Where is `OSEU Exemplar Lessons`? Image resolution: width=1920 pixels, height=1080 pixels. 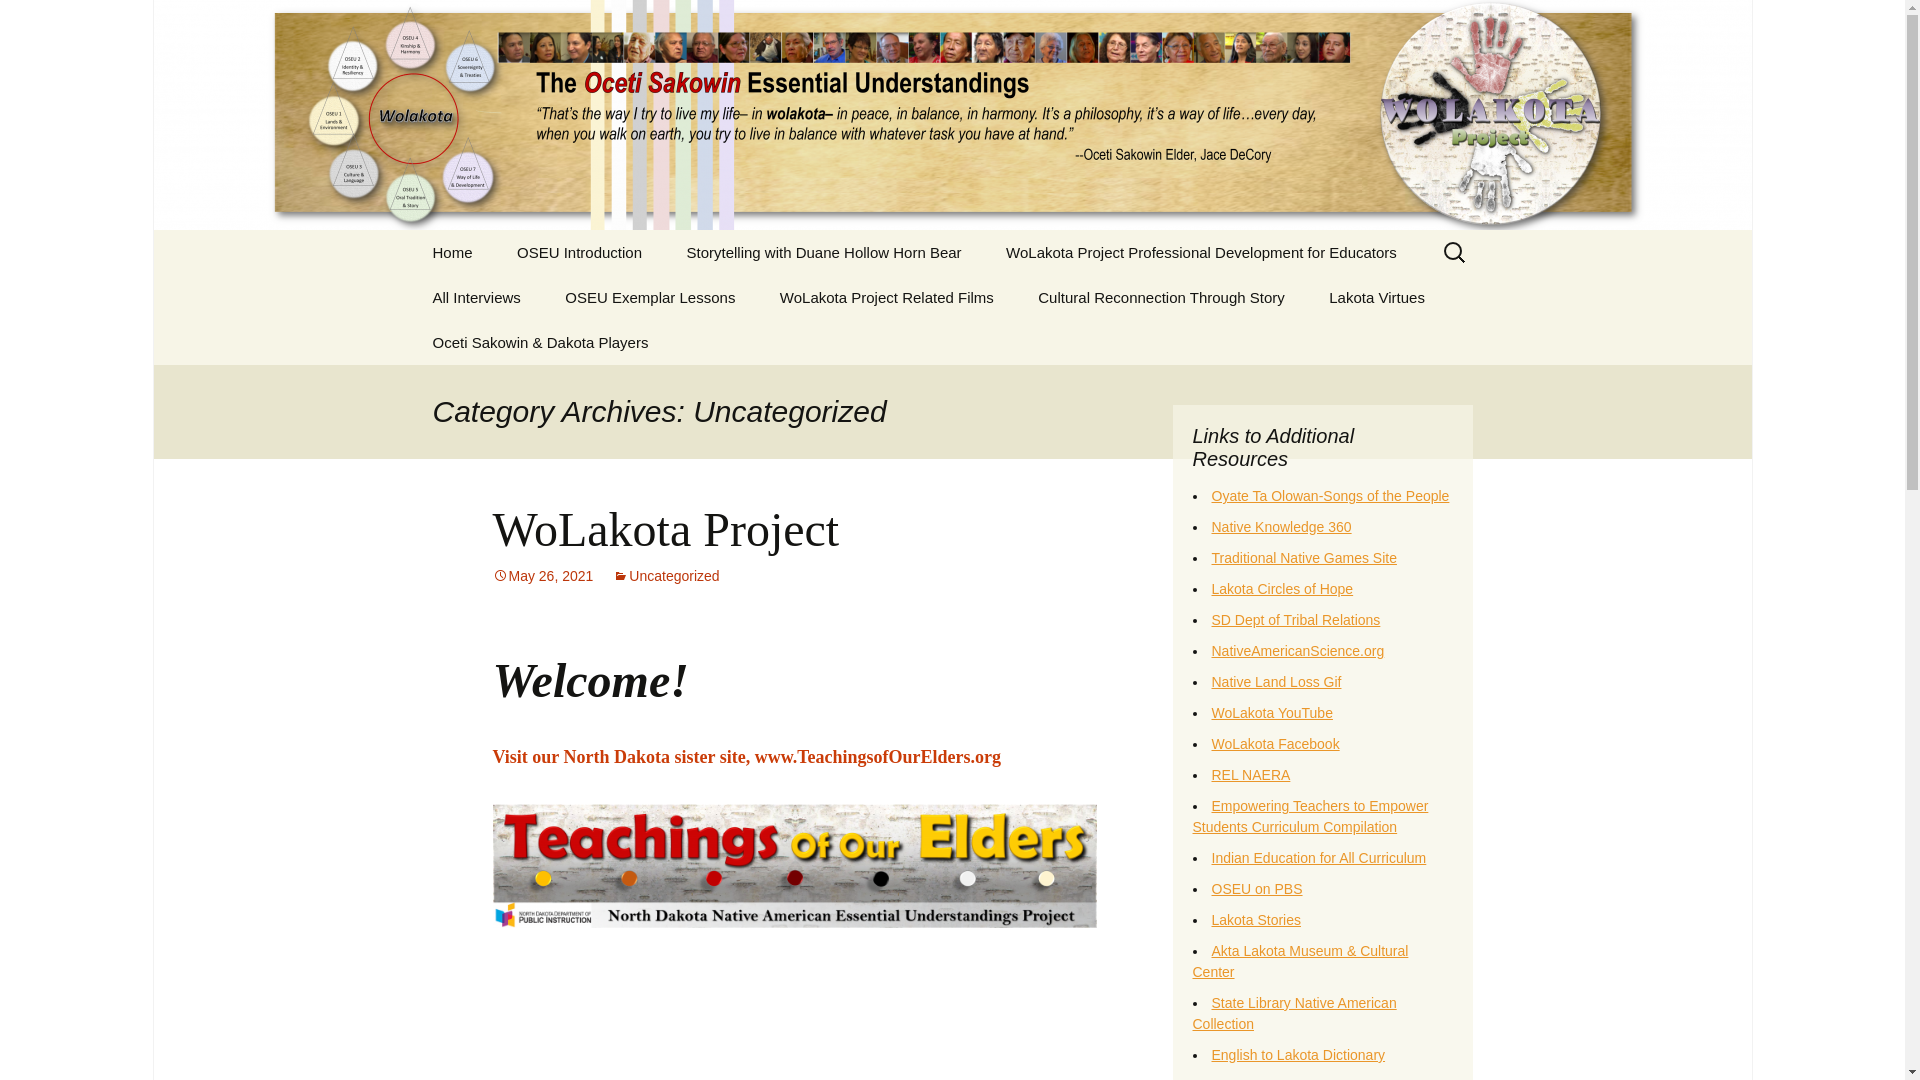
OSEU Exemplar Lessons is located at coordinates (650, 297).